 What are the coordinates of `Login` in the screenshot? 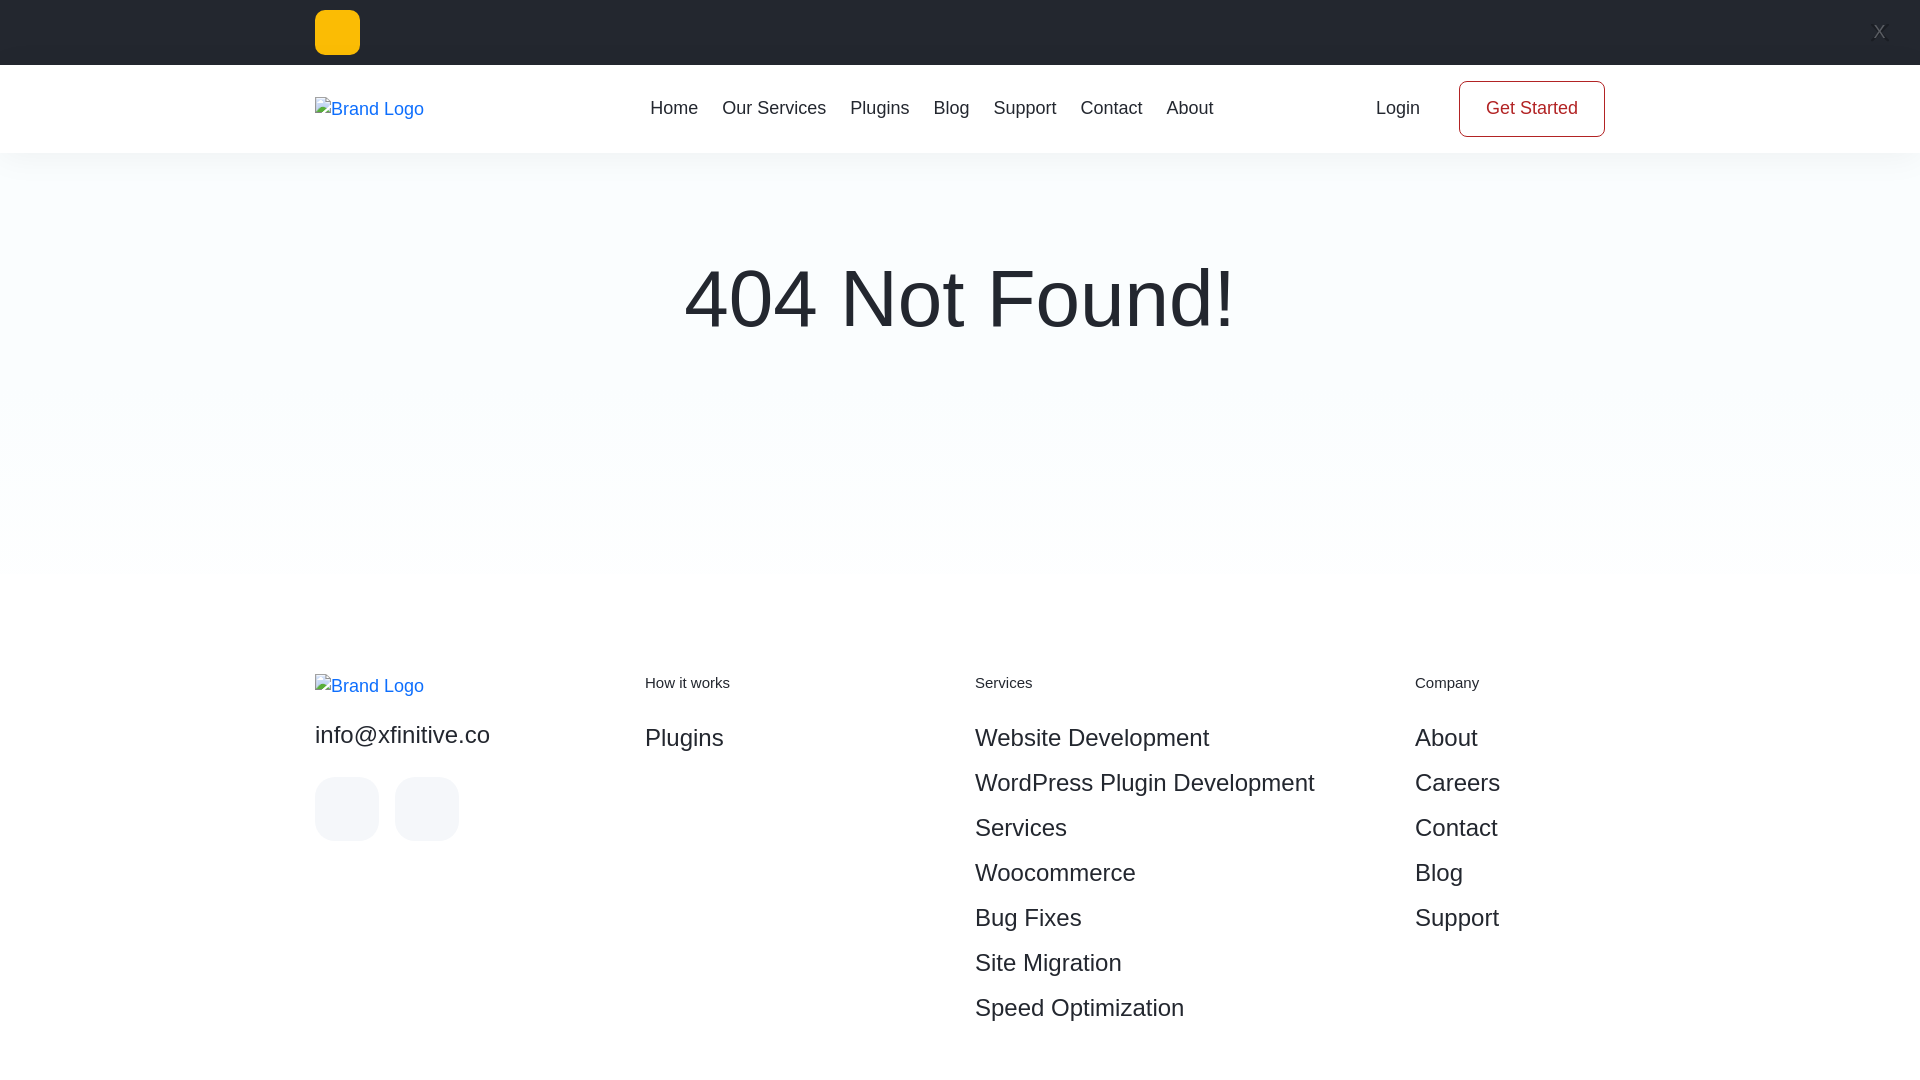 It's located at (1398, 109).